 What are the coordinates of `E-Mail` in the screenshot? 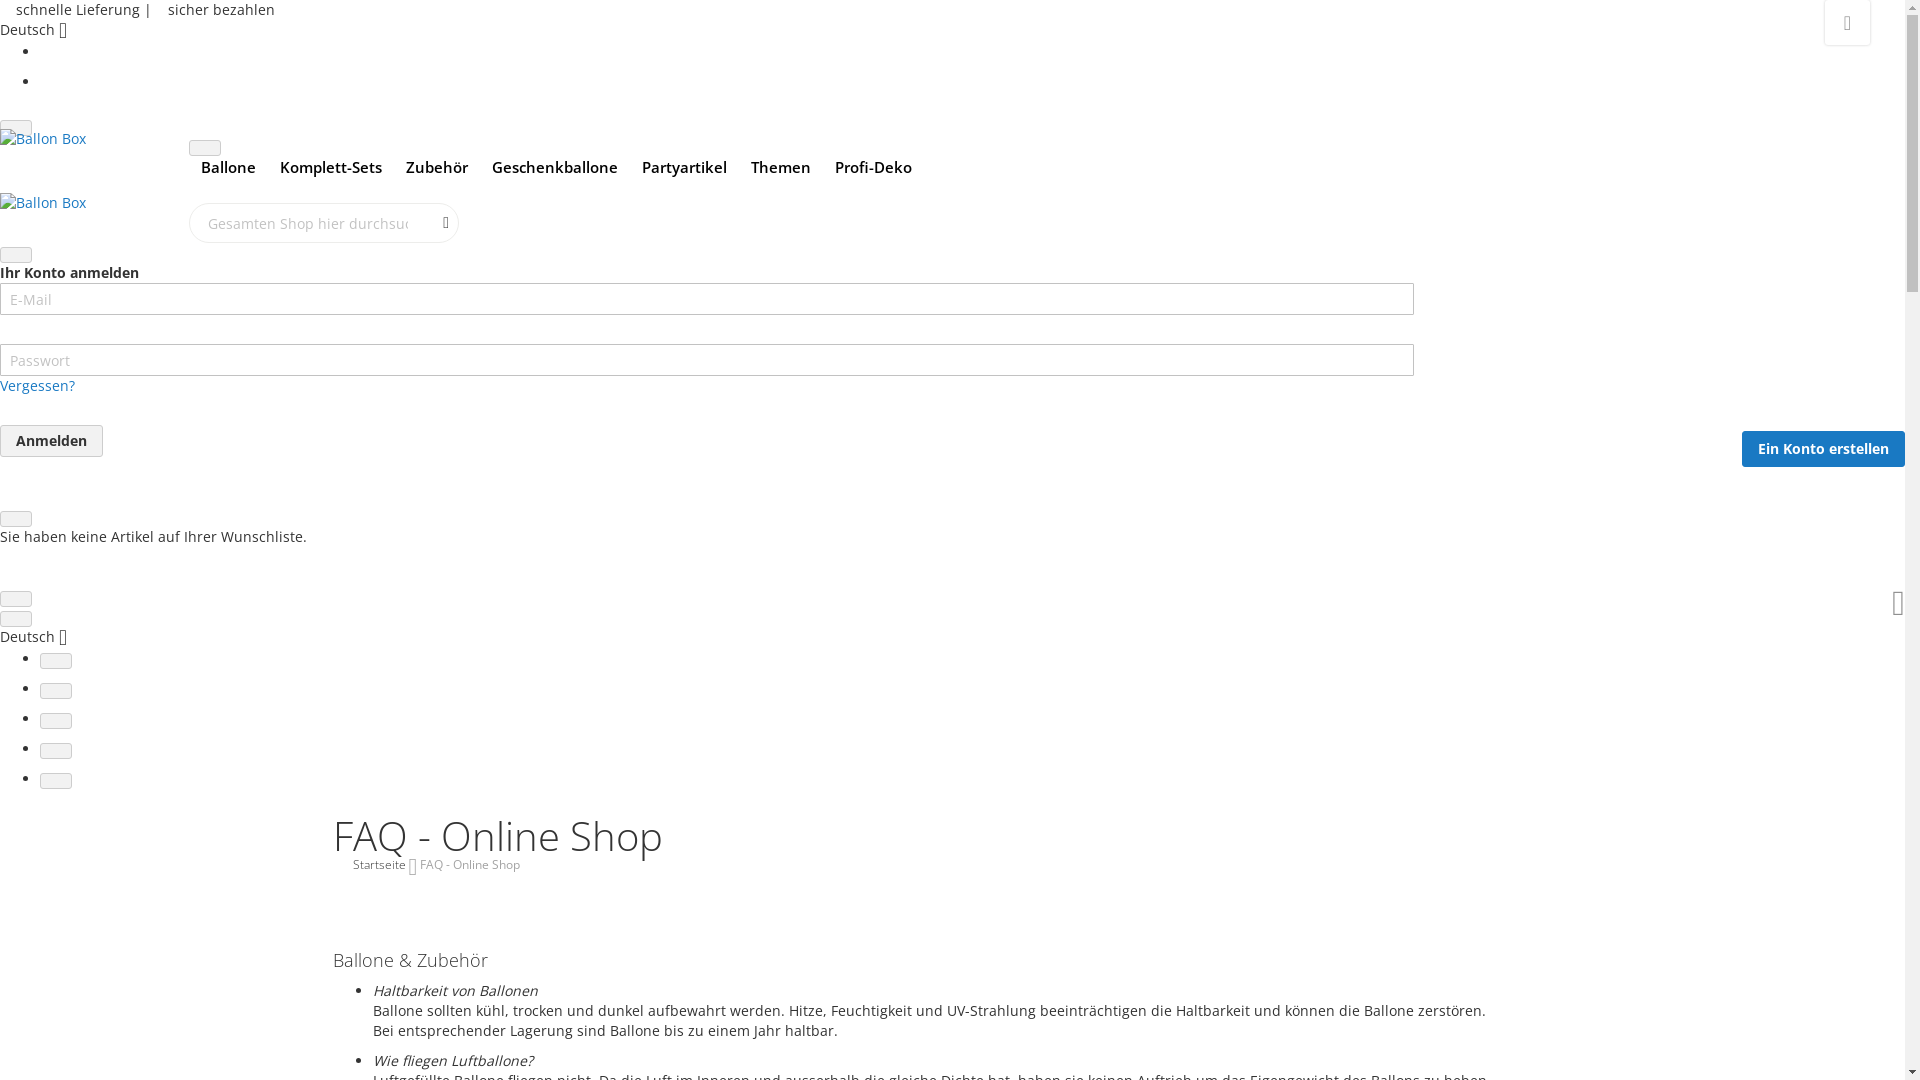 It's located at (707, 299).